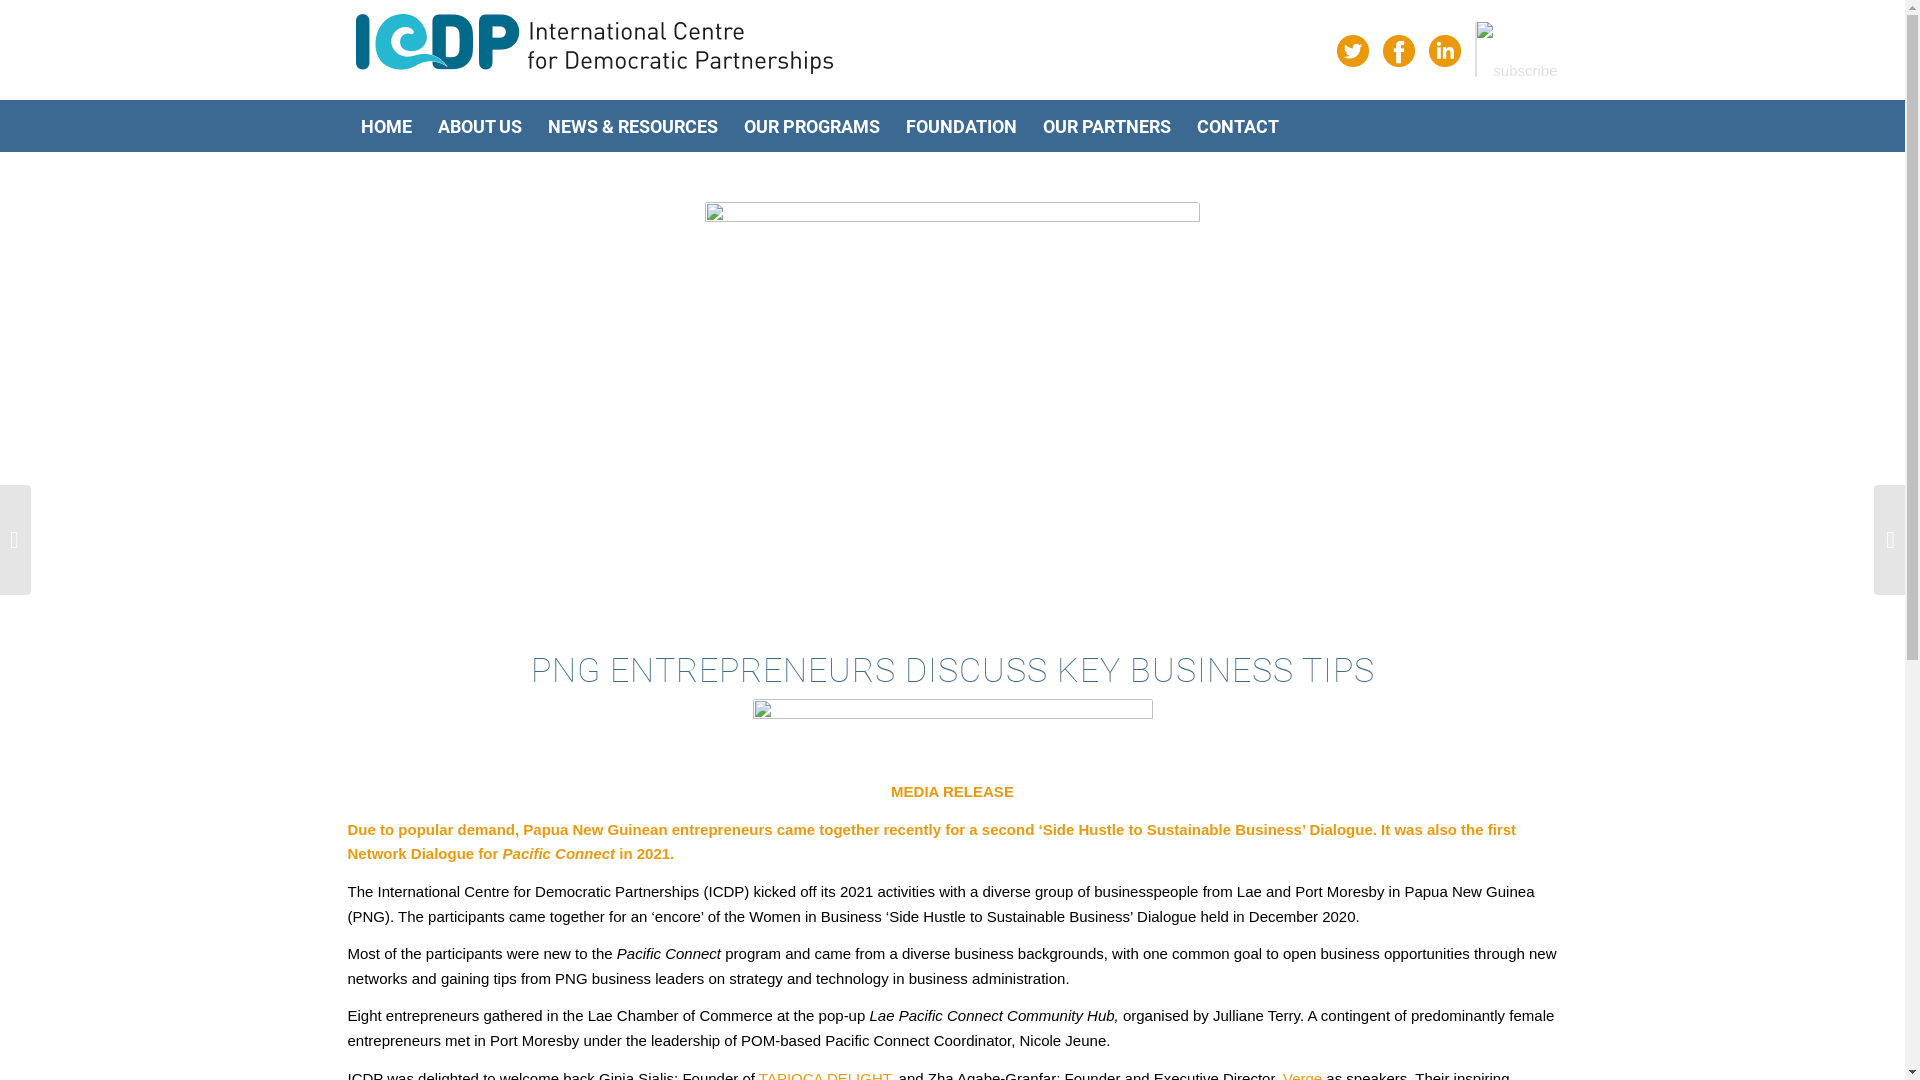  I want to click on Pacific_Connect-Logo_Coloured, so click(952, 733).